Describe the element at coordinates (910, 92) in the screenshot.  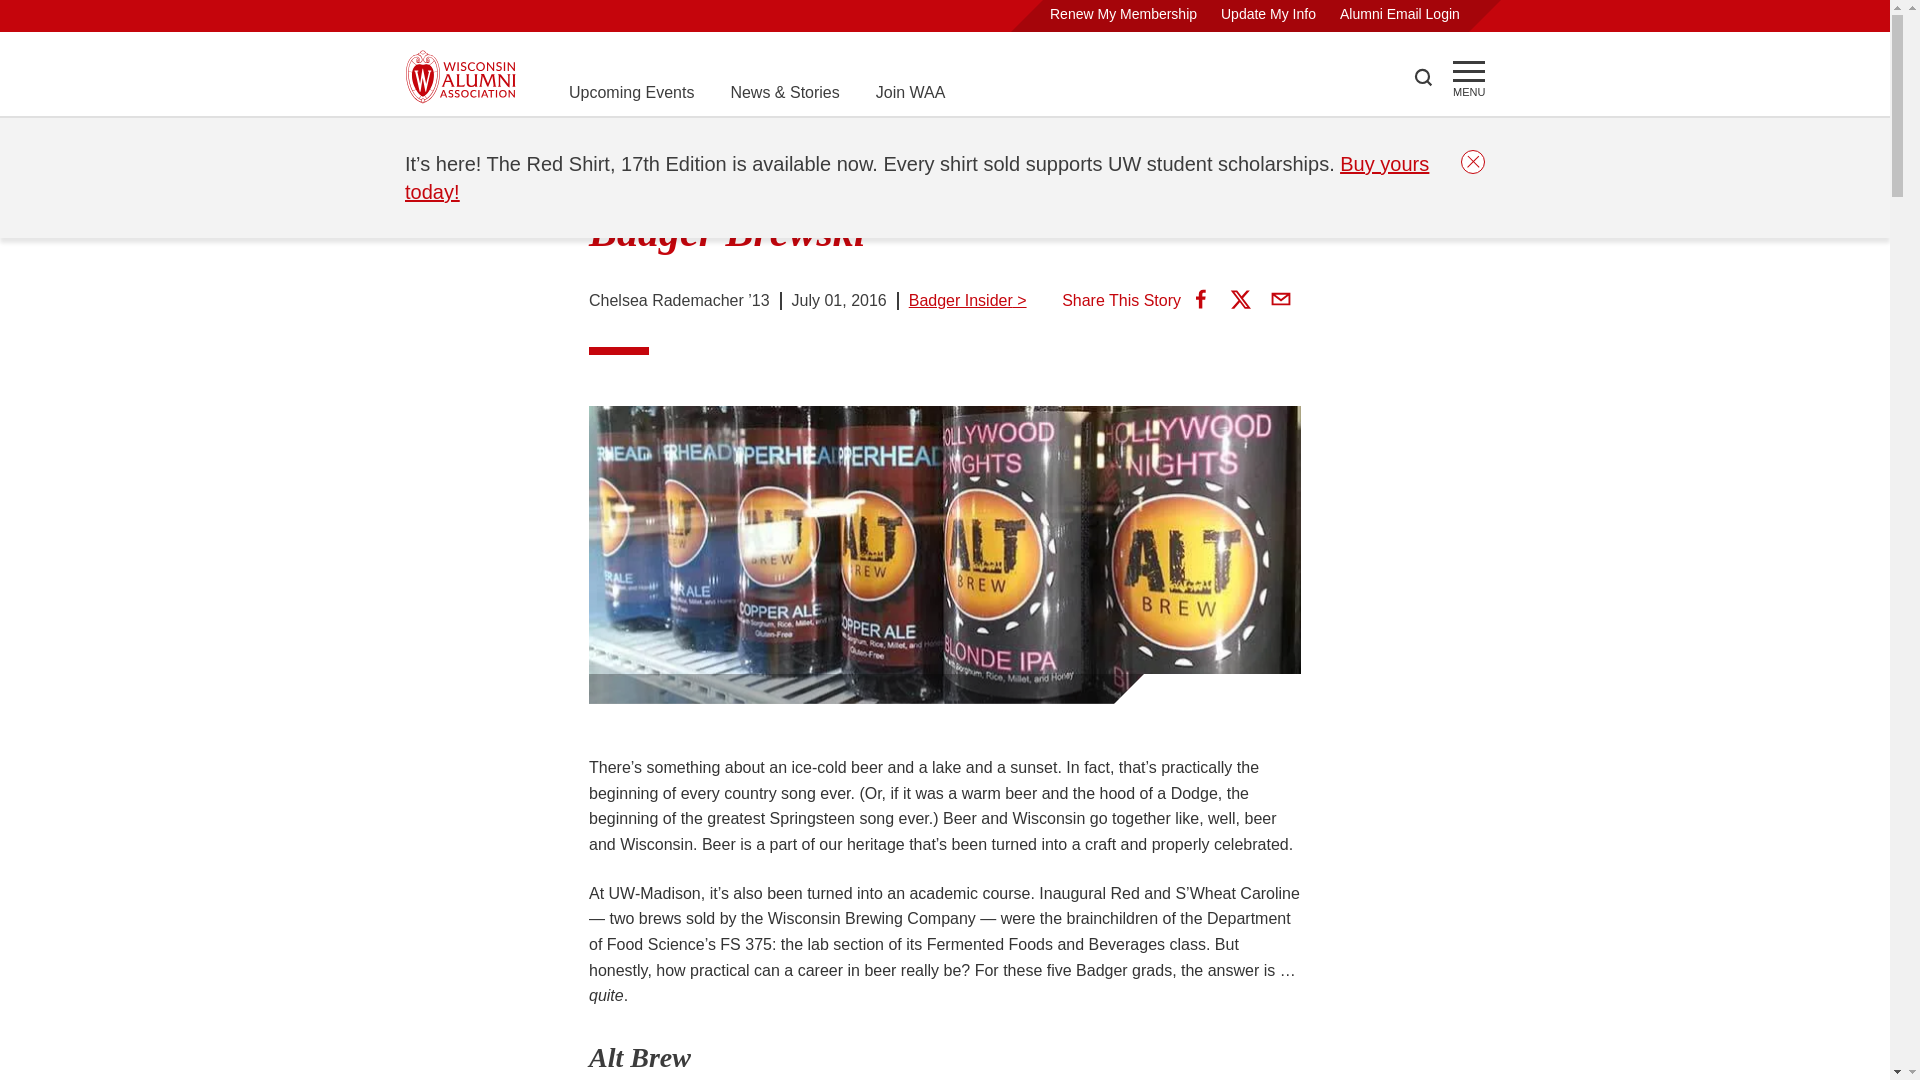
I see `Join WAA` at that location.